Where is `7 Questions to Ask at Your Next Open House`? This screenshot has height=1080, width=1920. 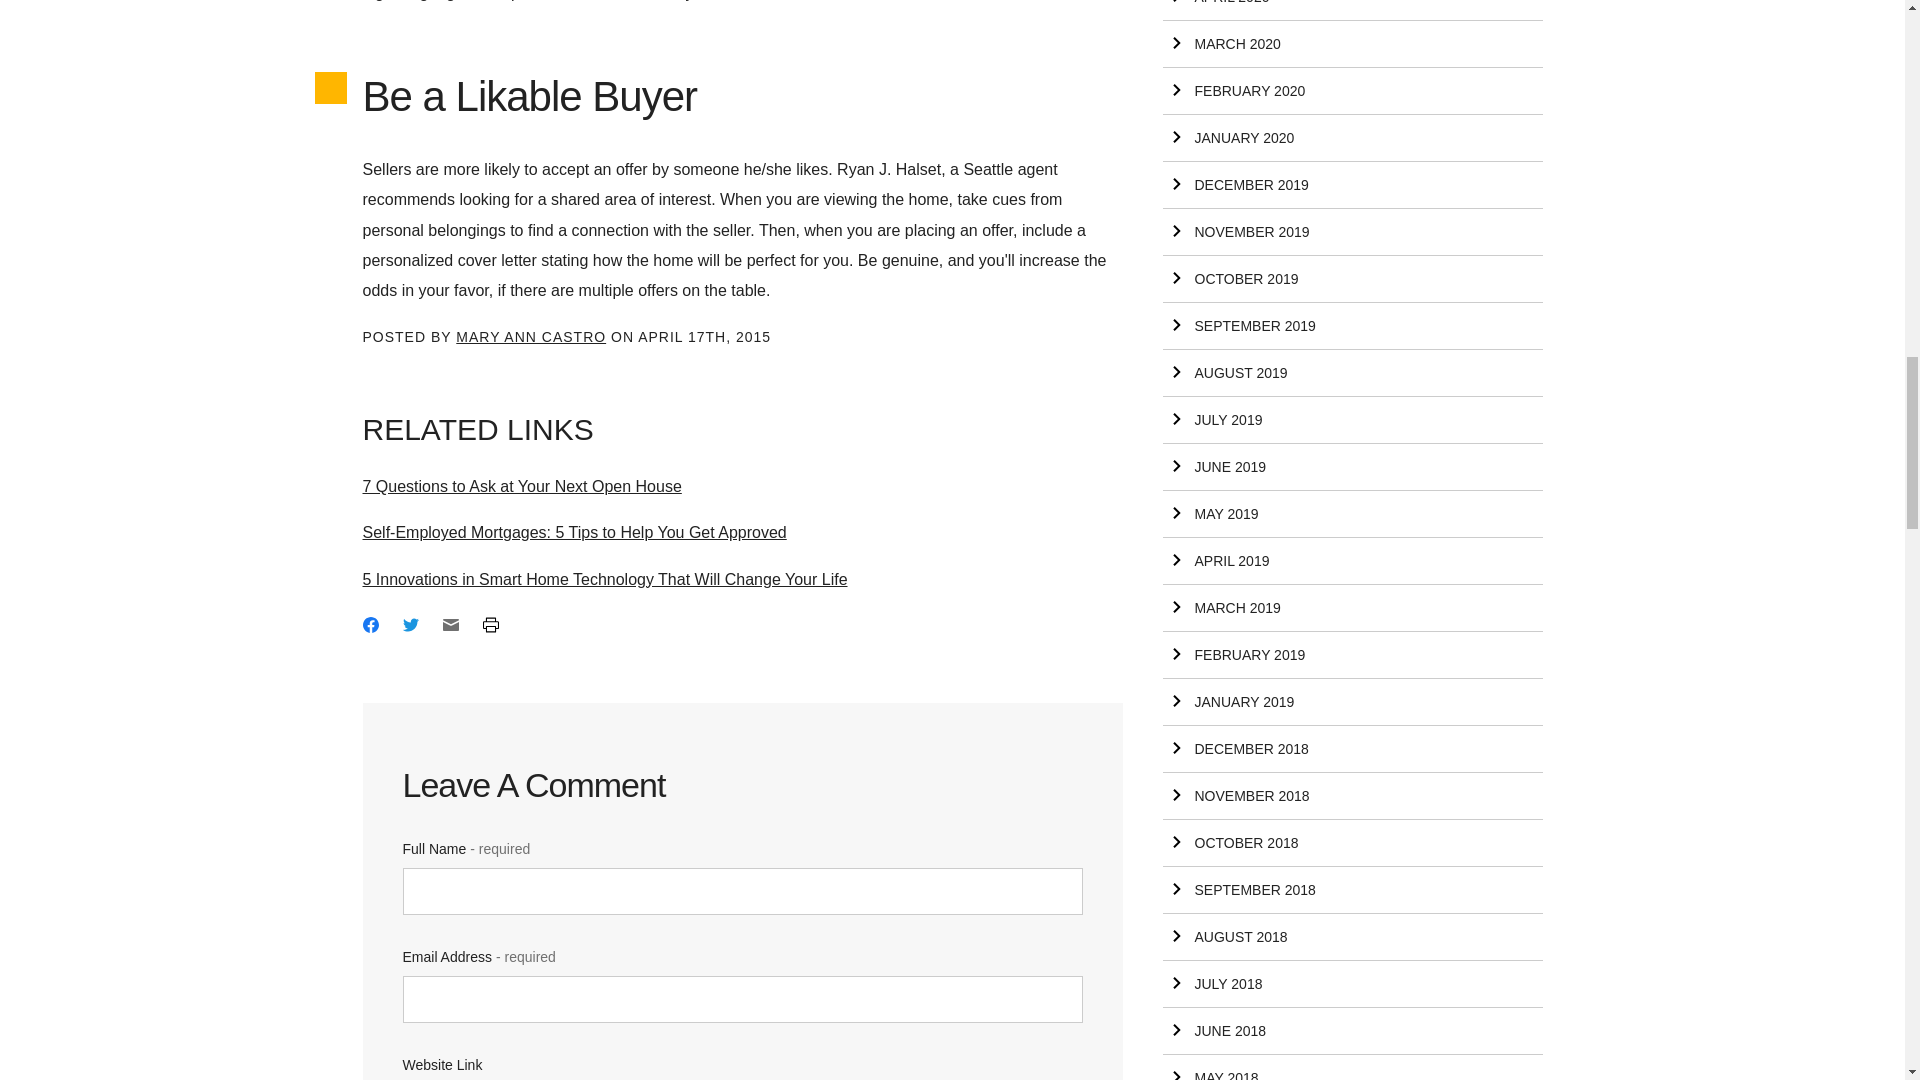
7 Questions to Ask at Your Next Open House is located at coordinates (522, 486).